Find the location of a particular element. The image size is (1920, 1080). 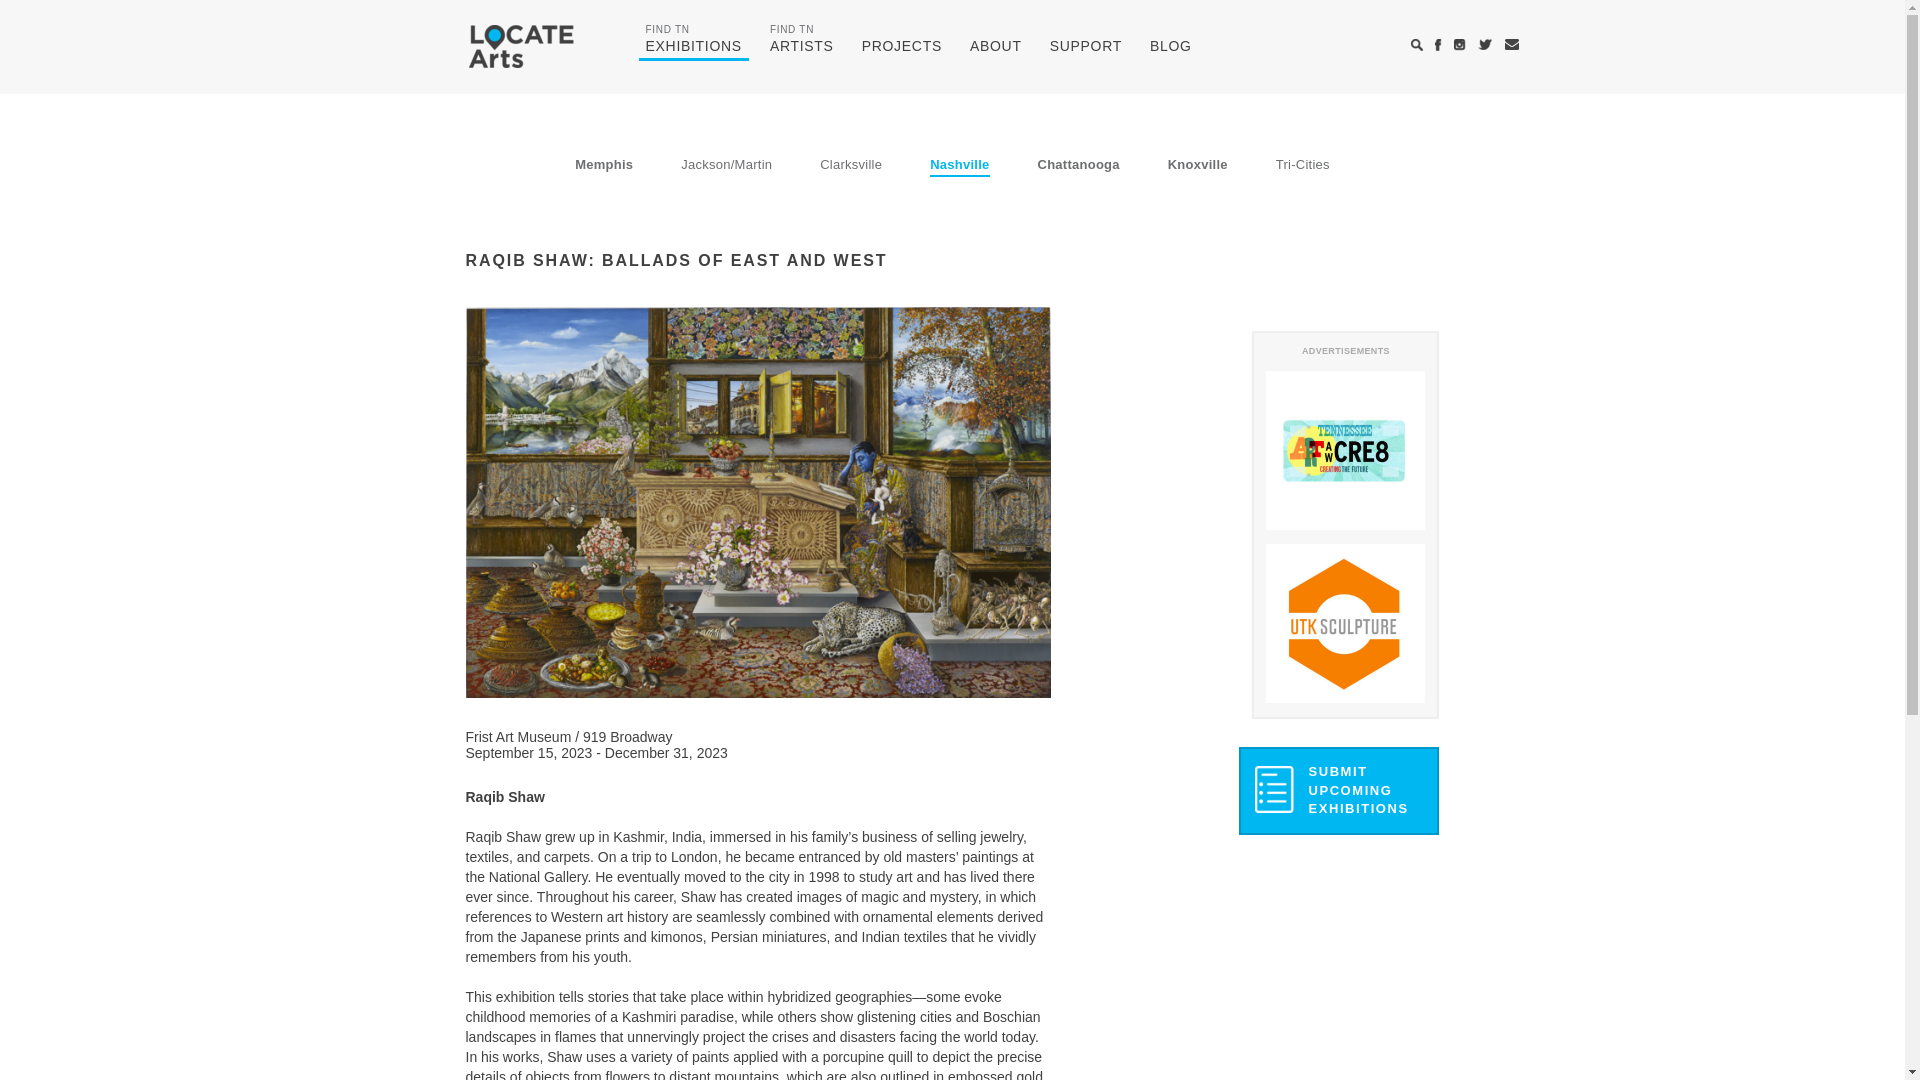

PROJECTS is located at coordinates (901, 48).